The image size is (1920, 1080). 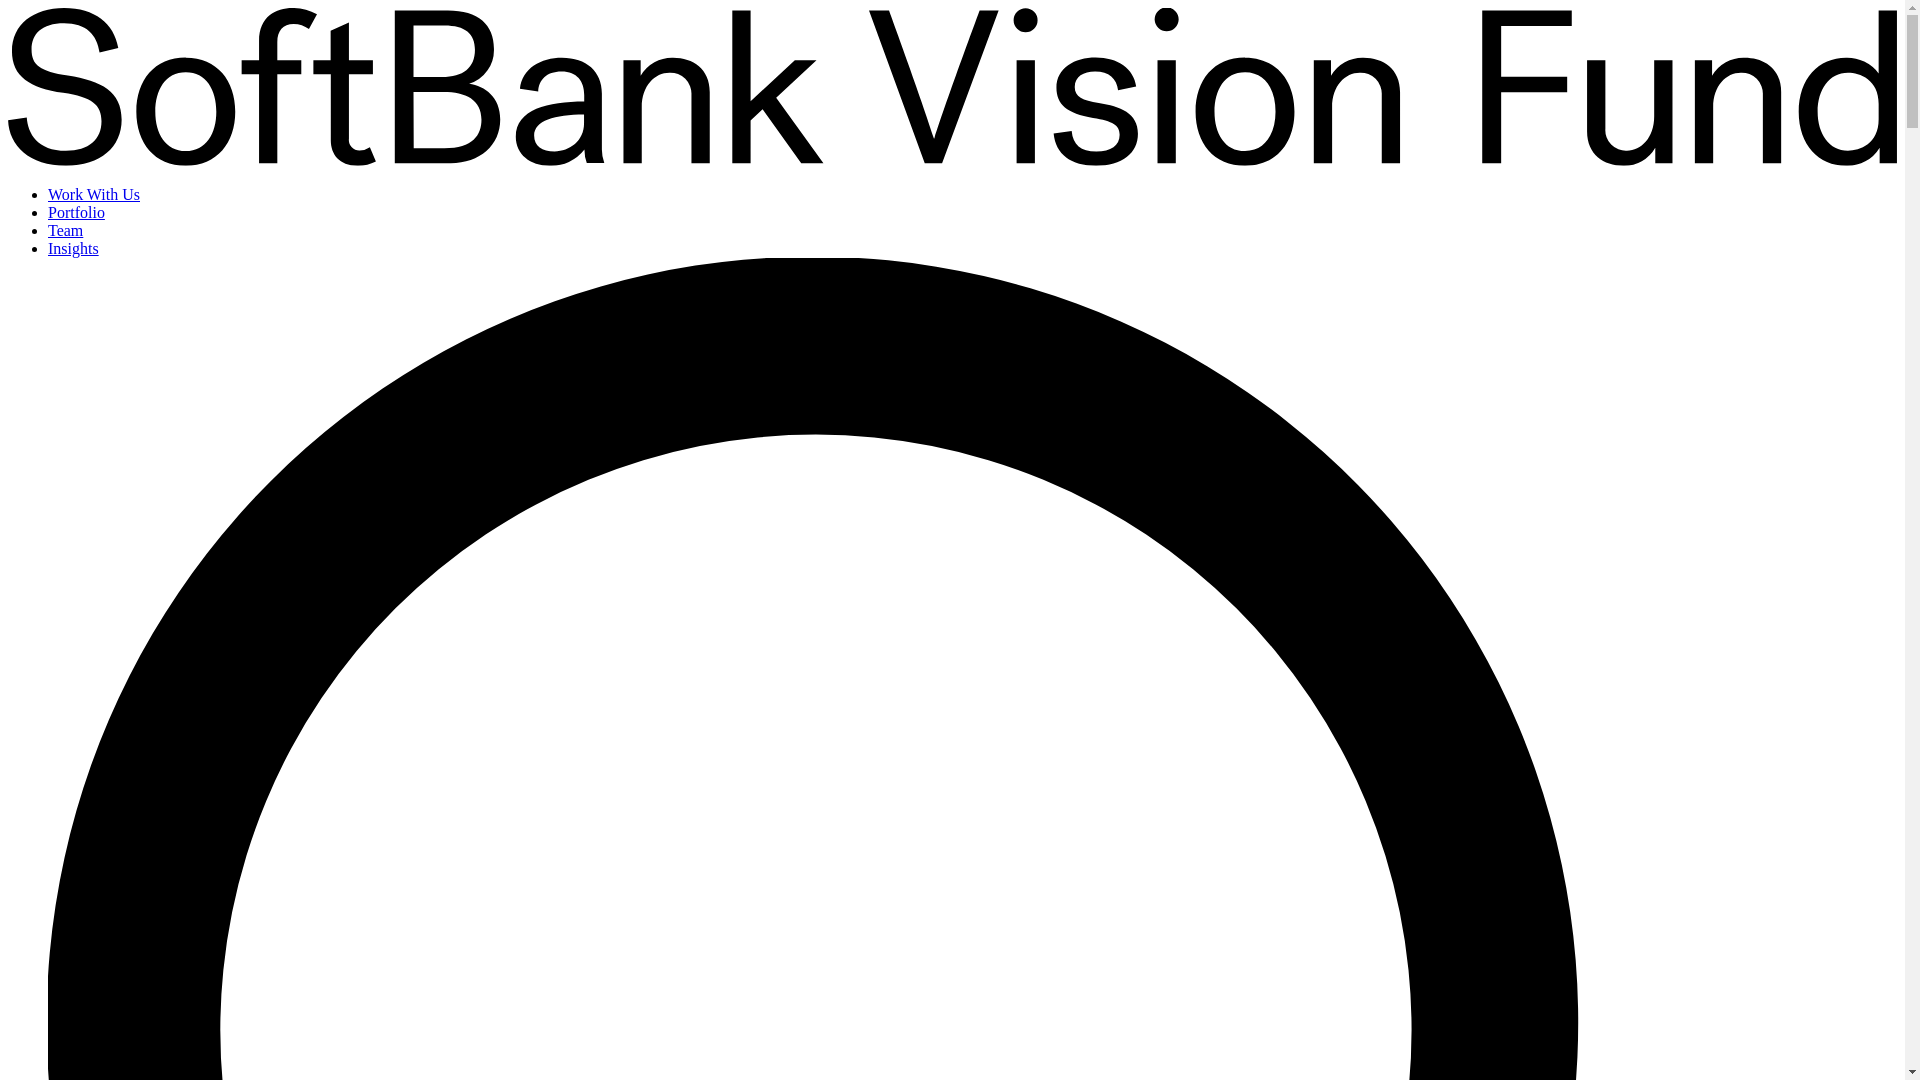 What do you see at coordinates (65, 230) in the screenshot?
I see `Team` at bounding box center [65, 230].